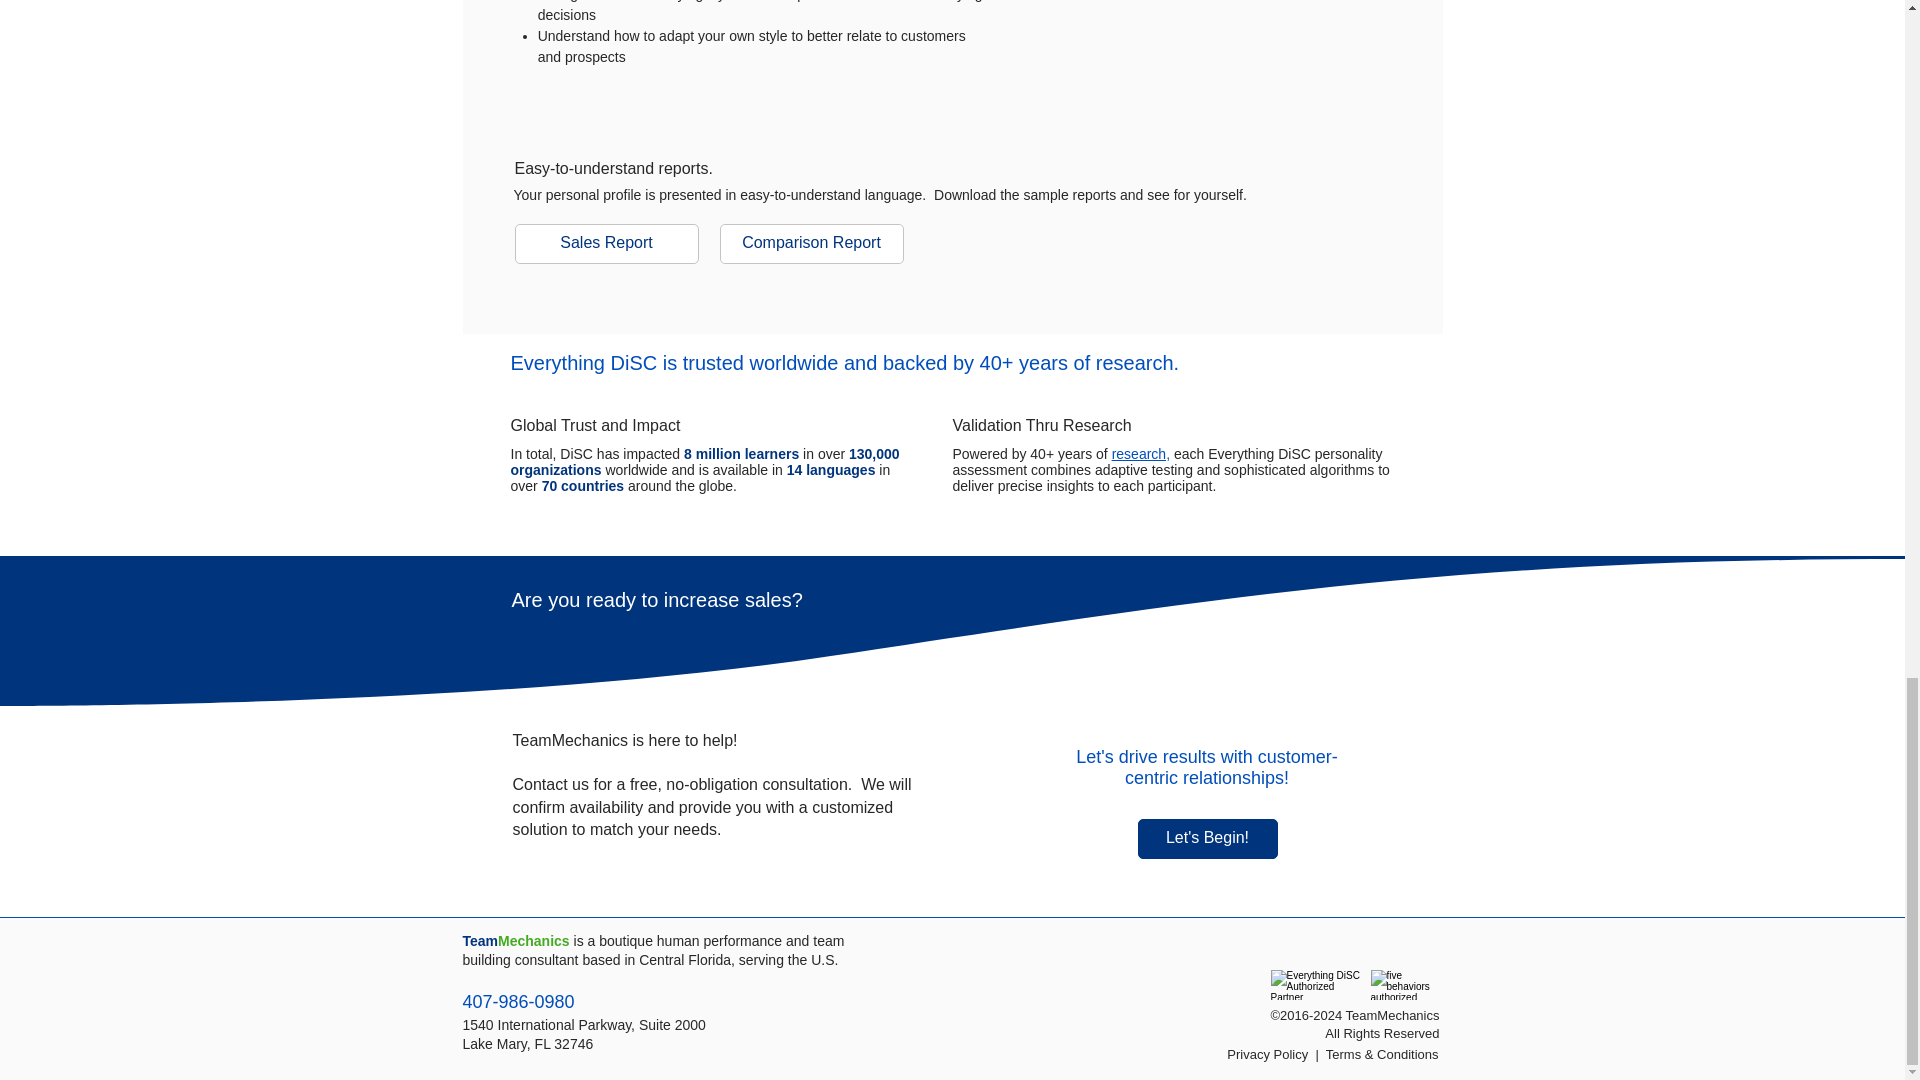 This screenshot has height=1080, width=1920. I want to click on Let's Begin!, so click(1208, 838).